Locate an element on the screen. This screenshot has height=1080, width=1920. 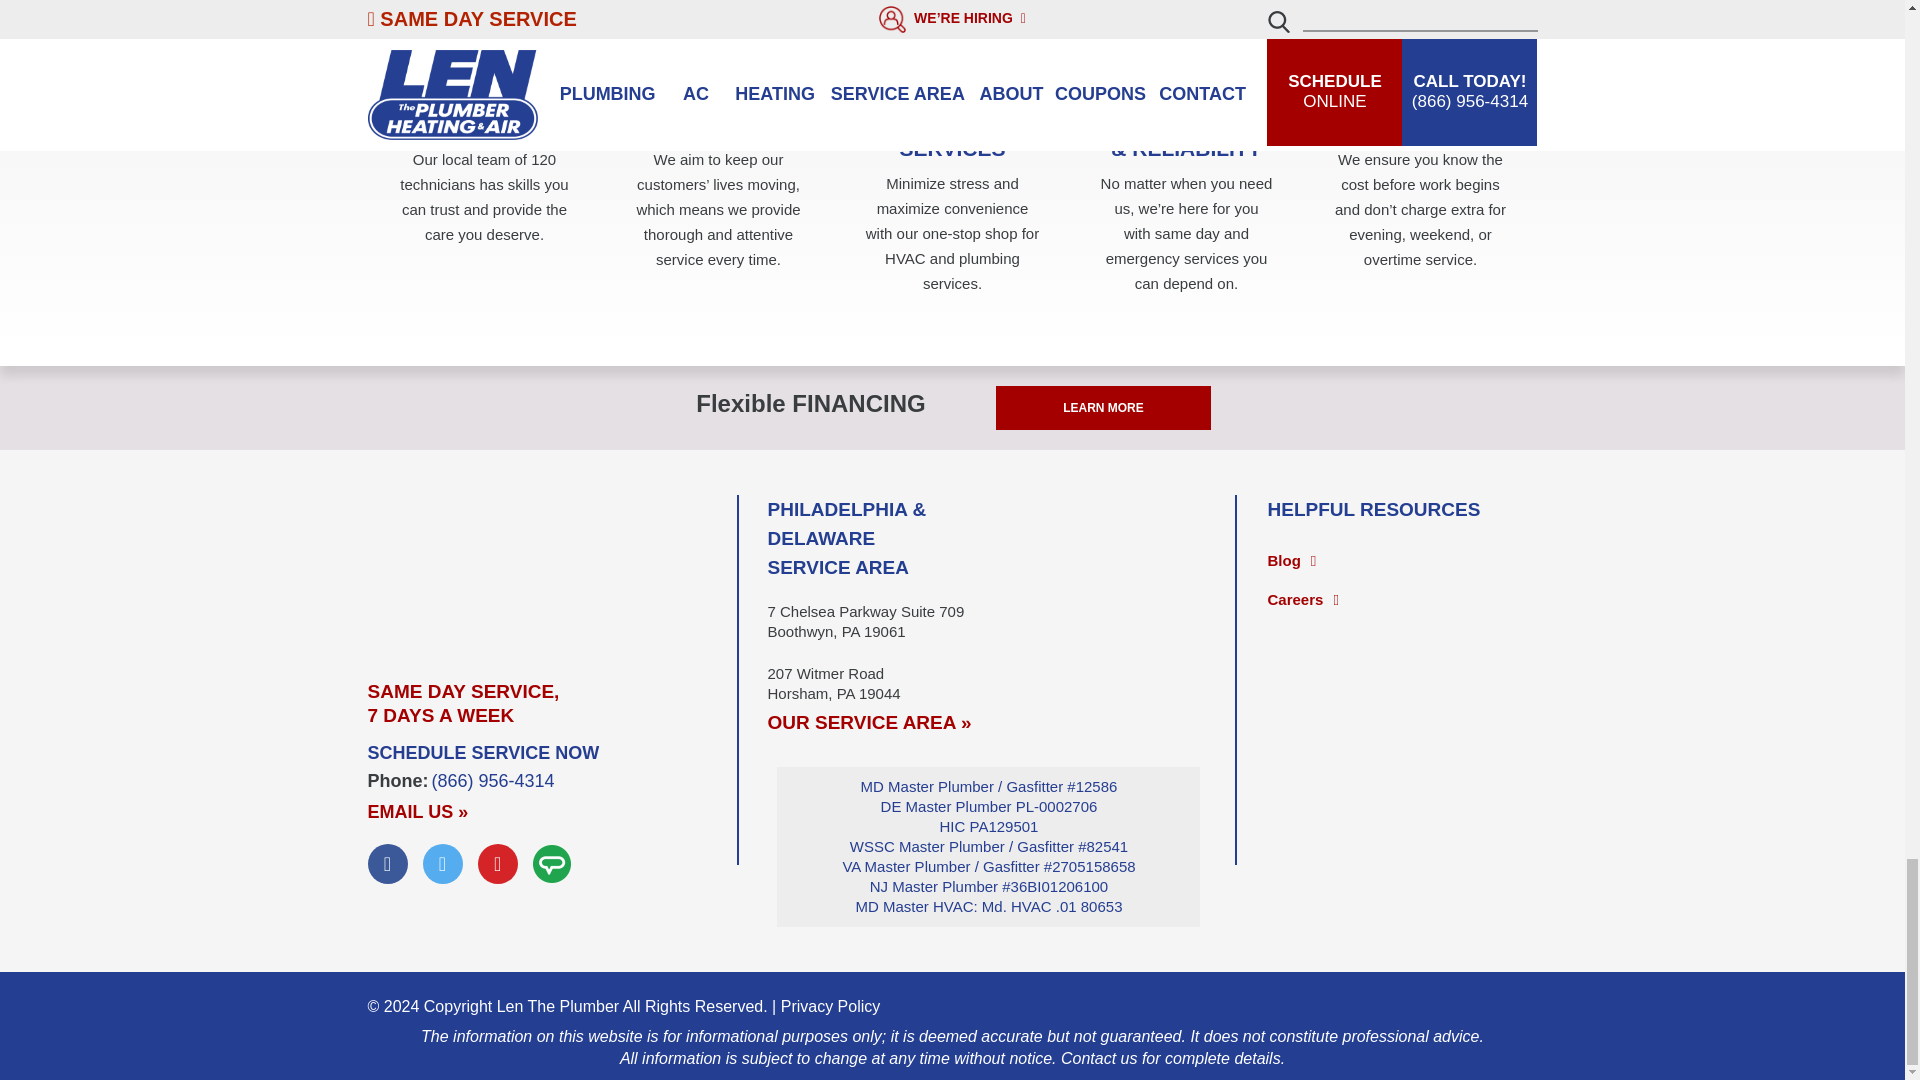
Youtube is located at coordinates (498, 864).